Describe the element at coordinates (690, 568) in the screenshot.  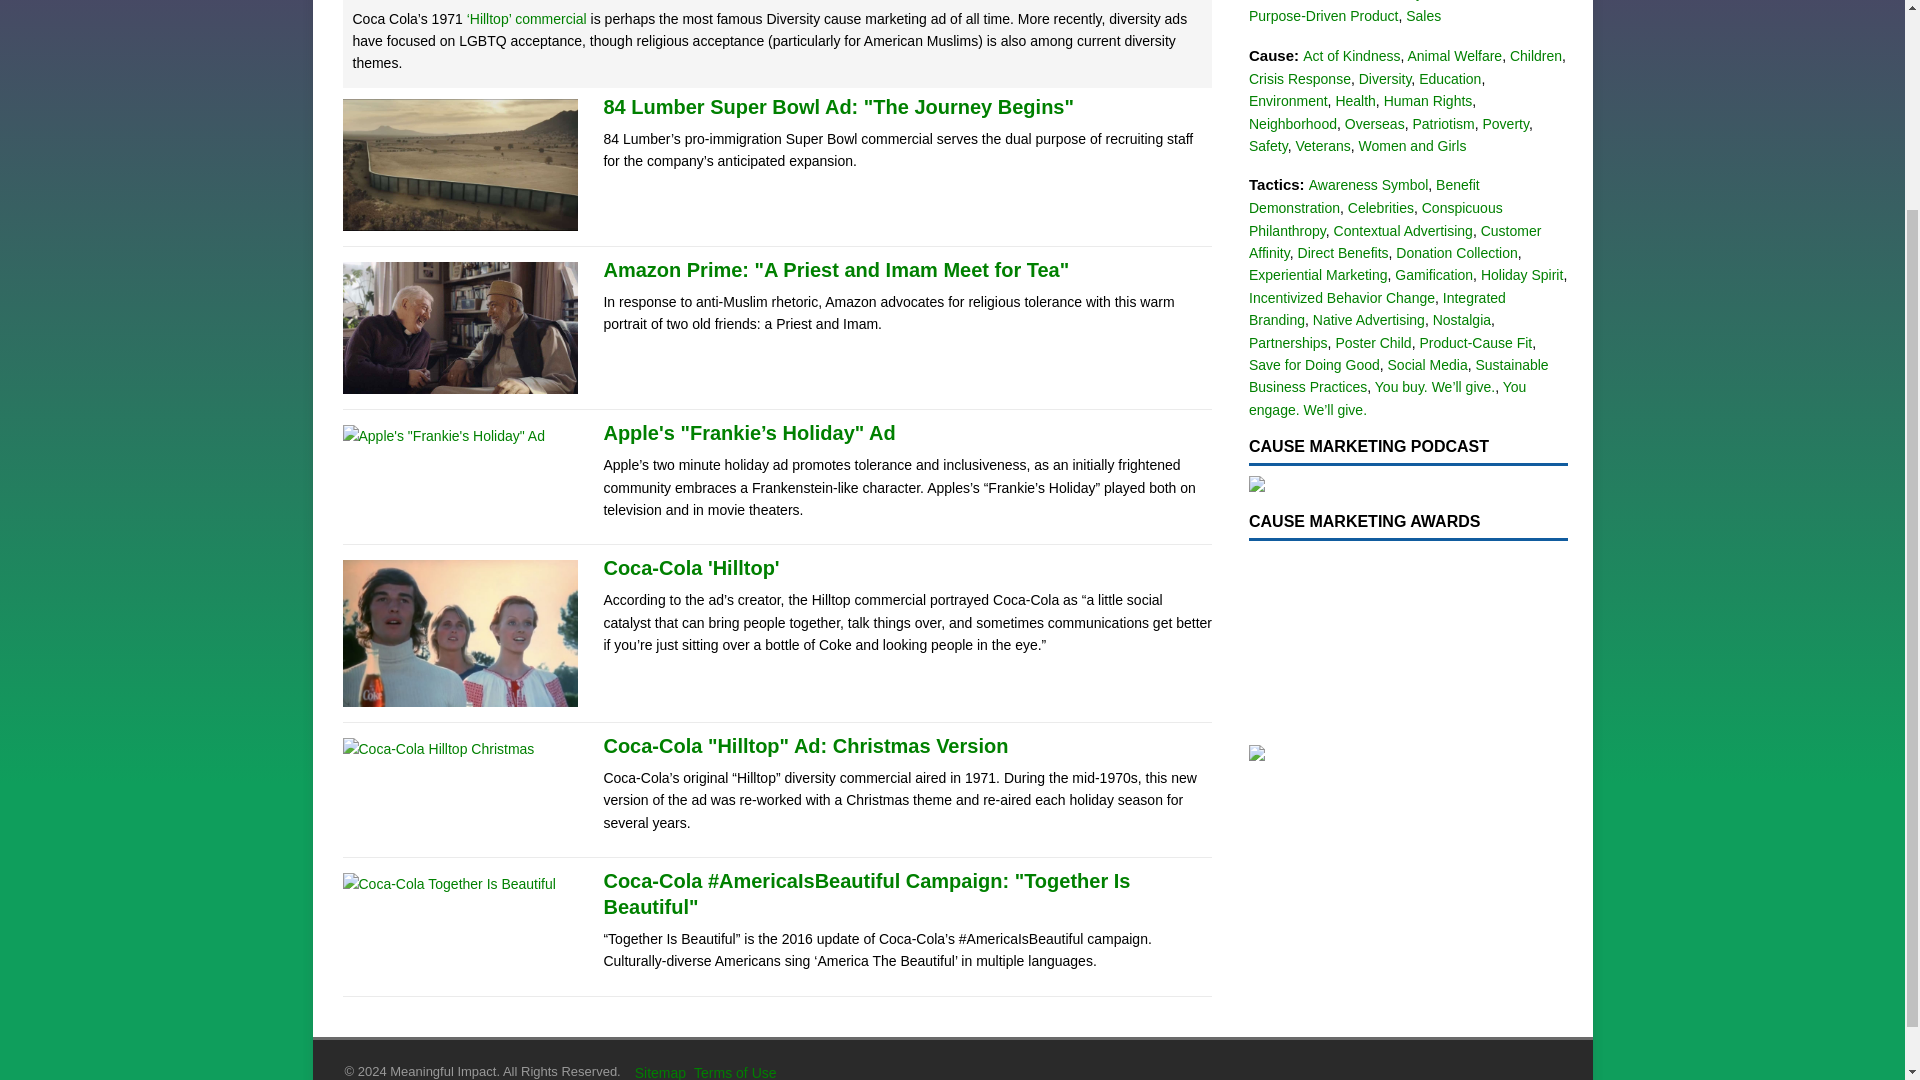
I see `Coca-Cola 'Hilltop'` at that location.